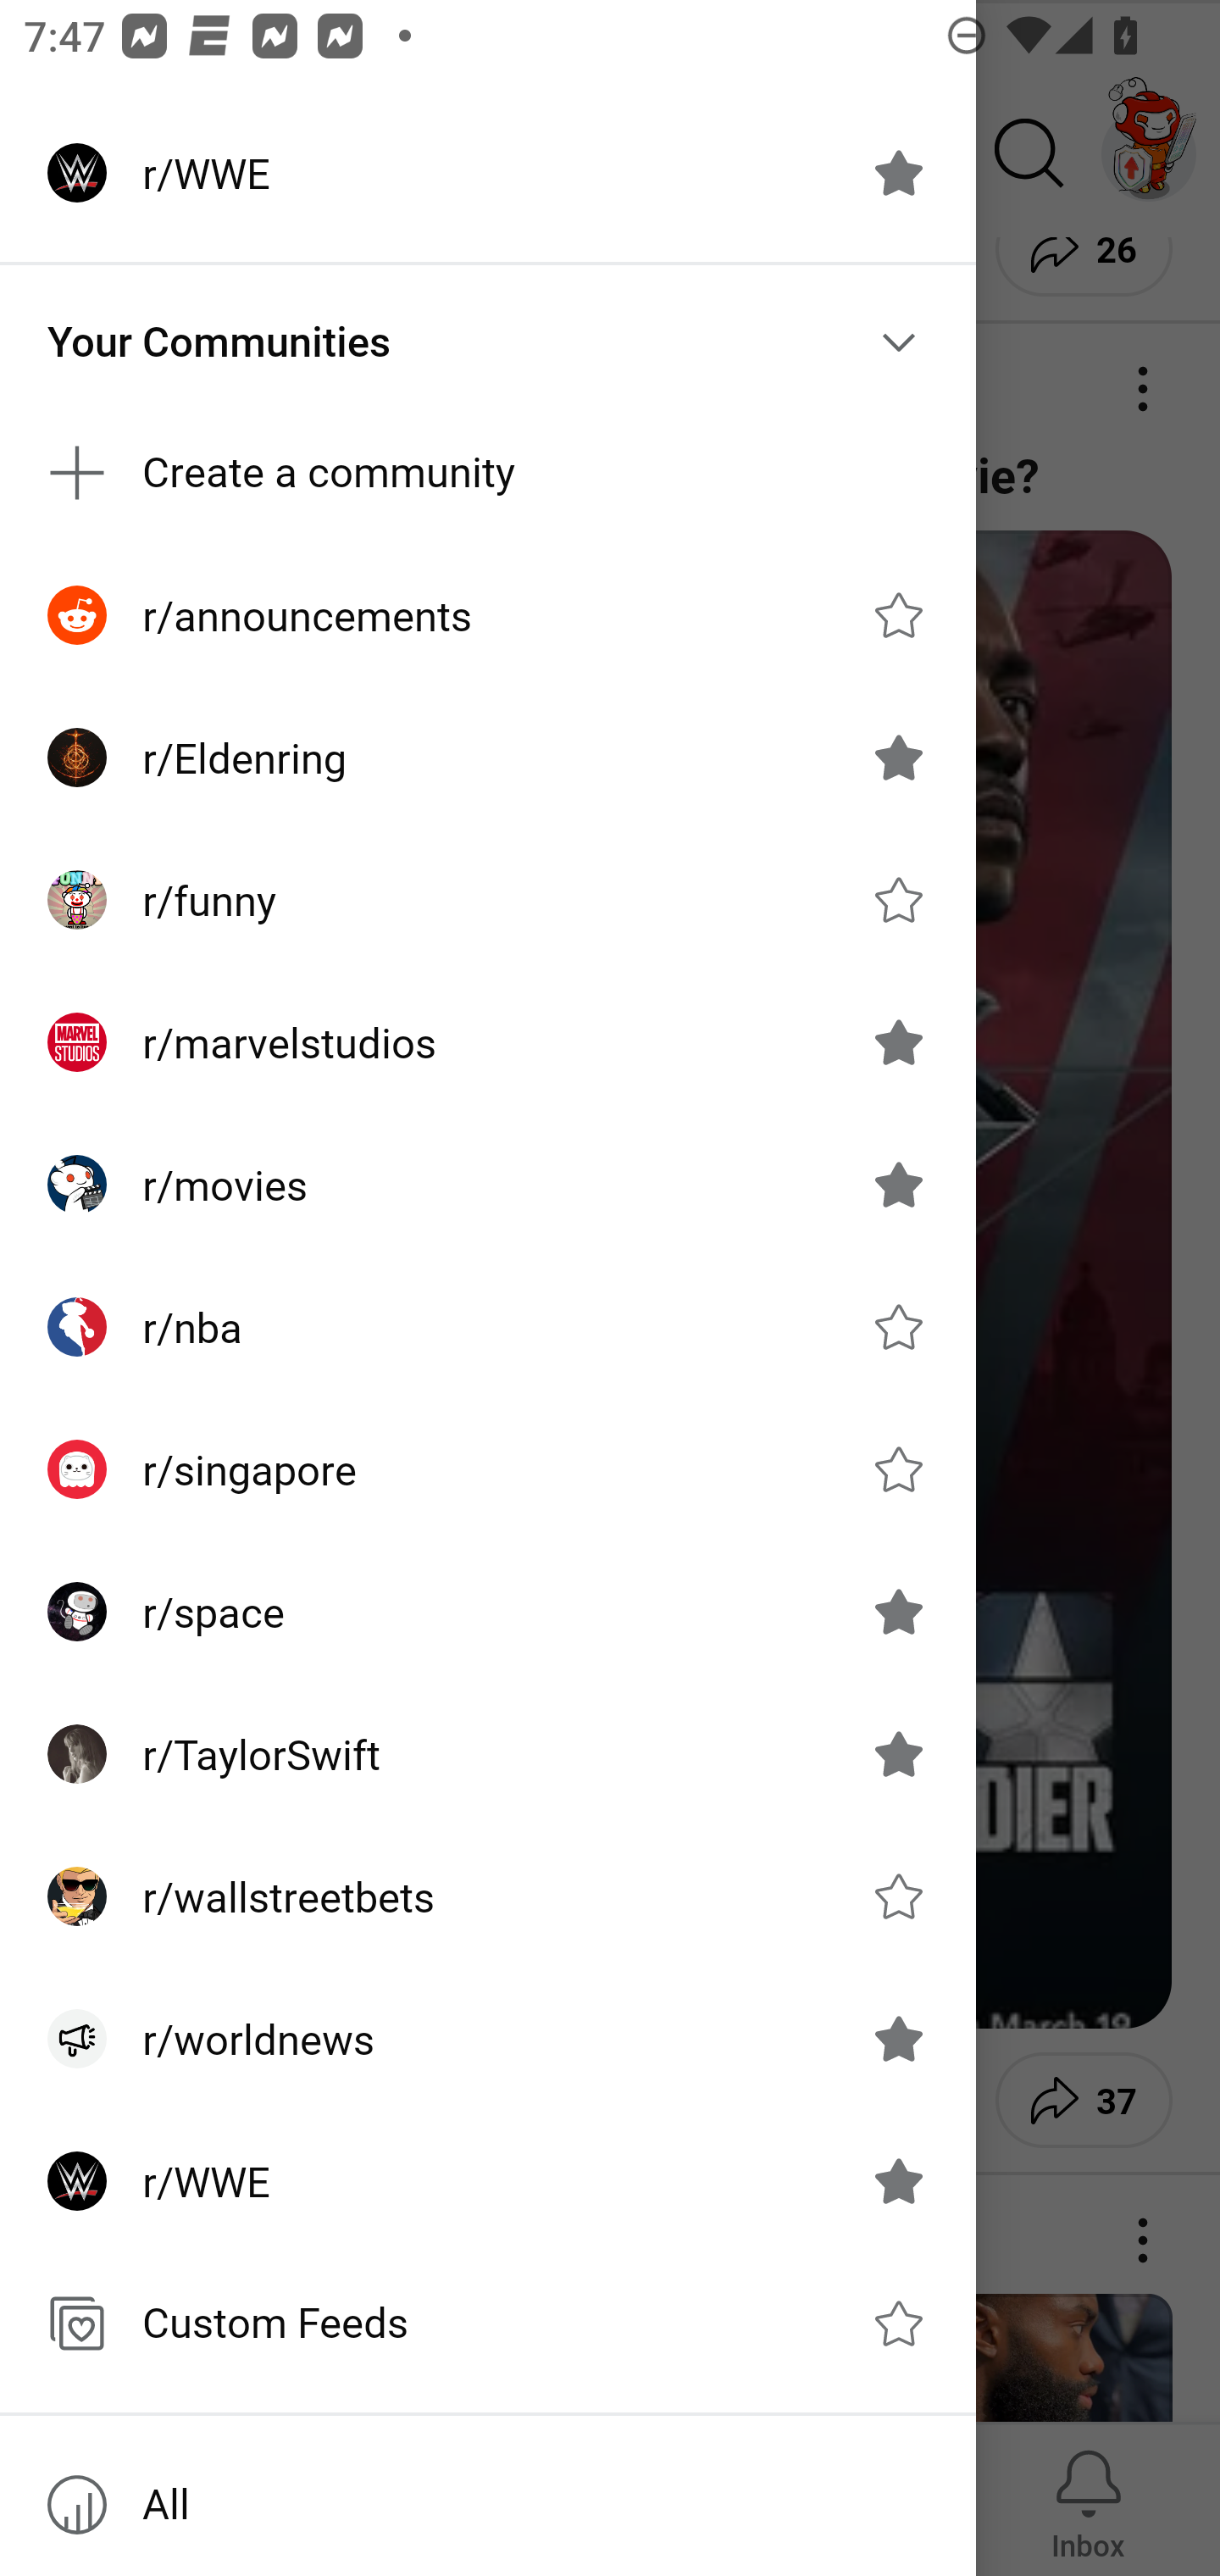 Image resolution: width=1220 pixels, height=2576 pixels. What do you see at coordinates (898, 900) in the screenshot?
I see `Favorite r/funny` at bounding box center [898, 900].